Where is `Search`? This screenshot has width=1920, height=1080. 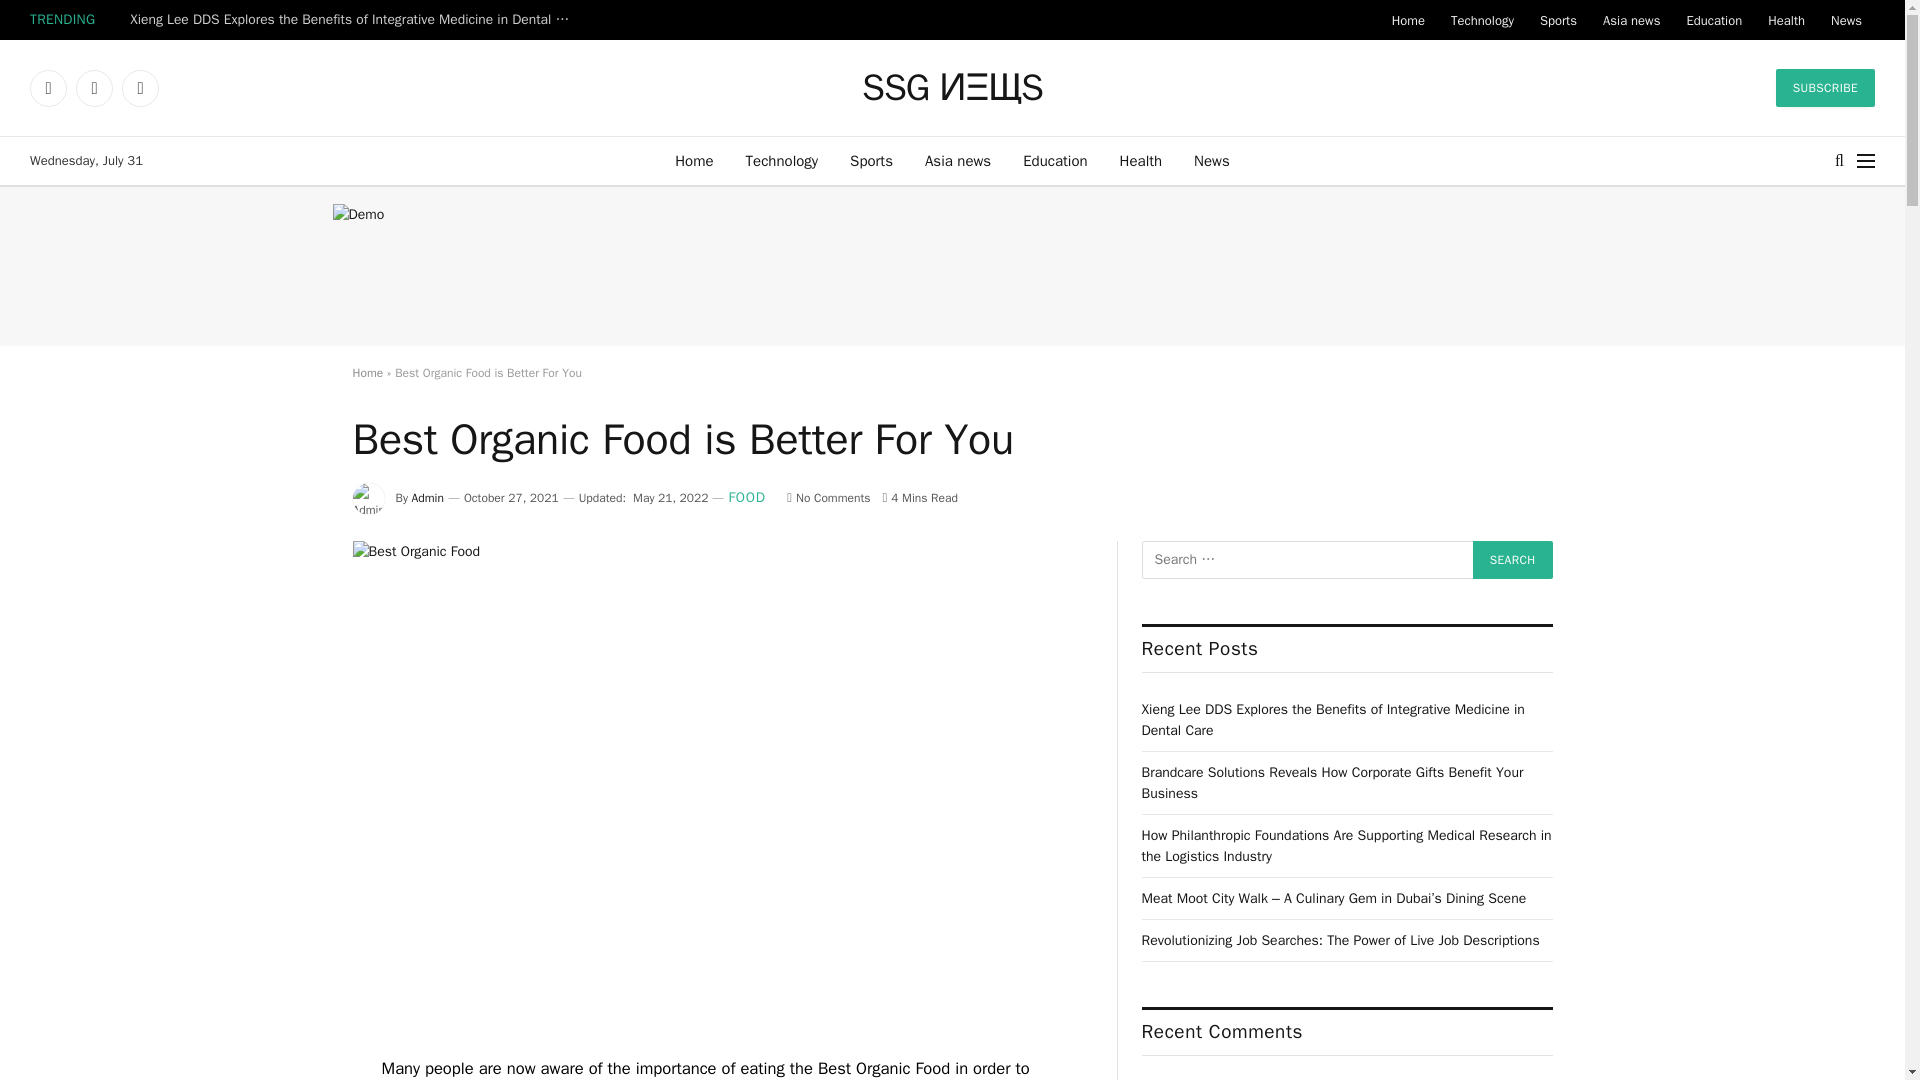
Search is located at coordinates (1839, 160).